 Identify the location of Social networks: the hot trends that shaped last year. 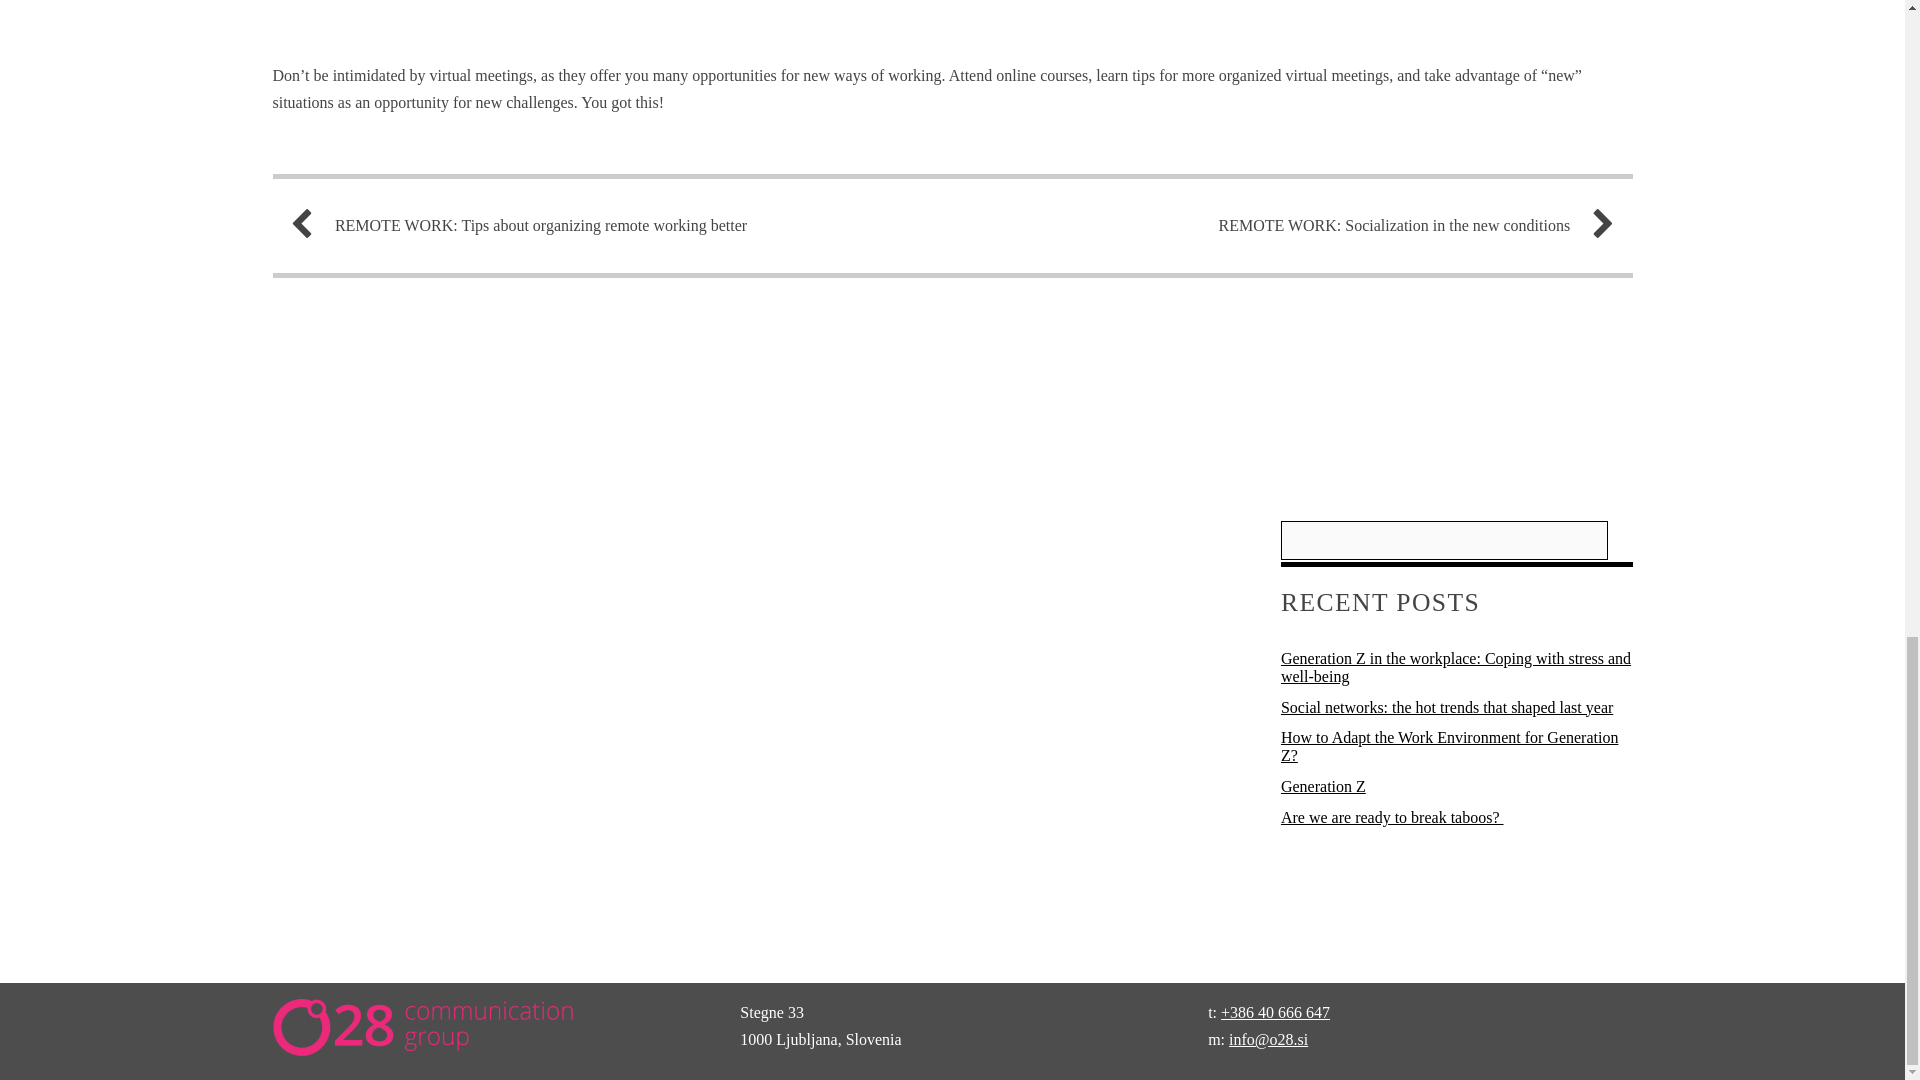
(1446, 707).